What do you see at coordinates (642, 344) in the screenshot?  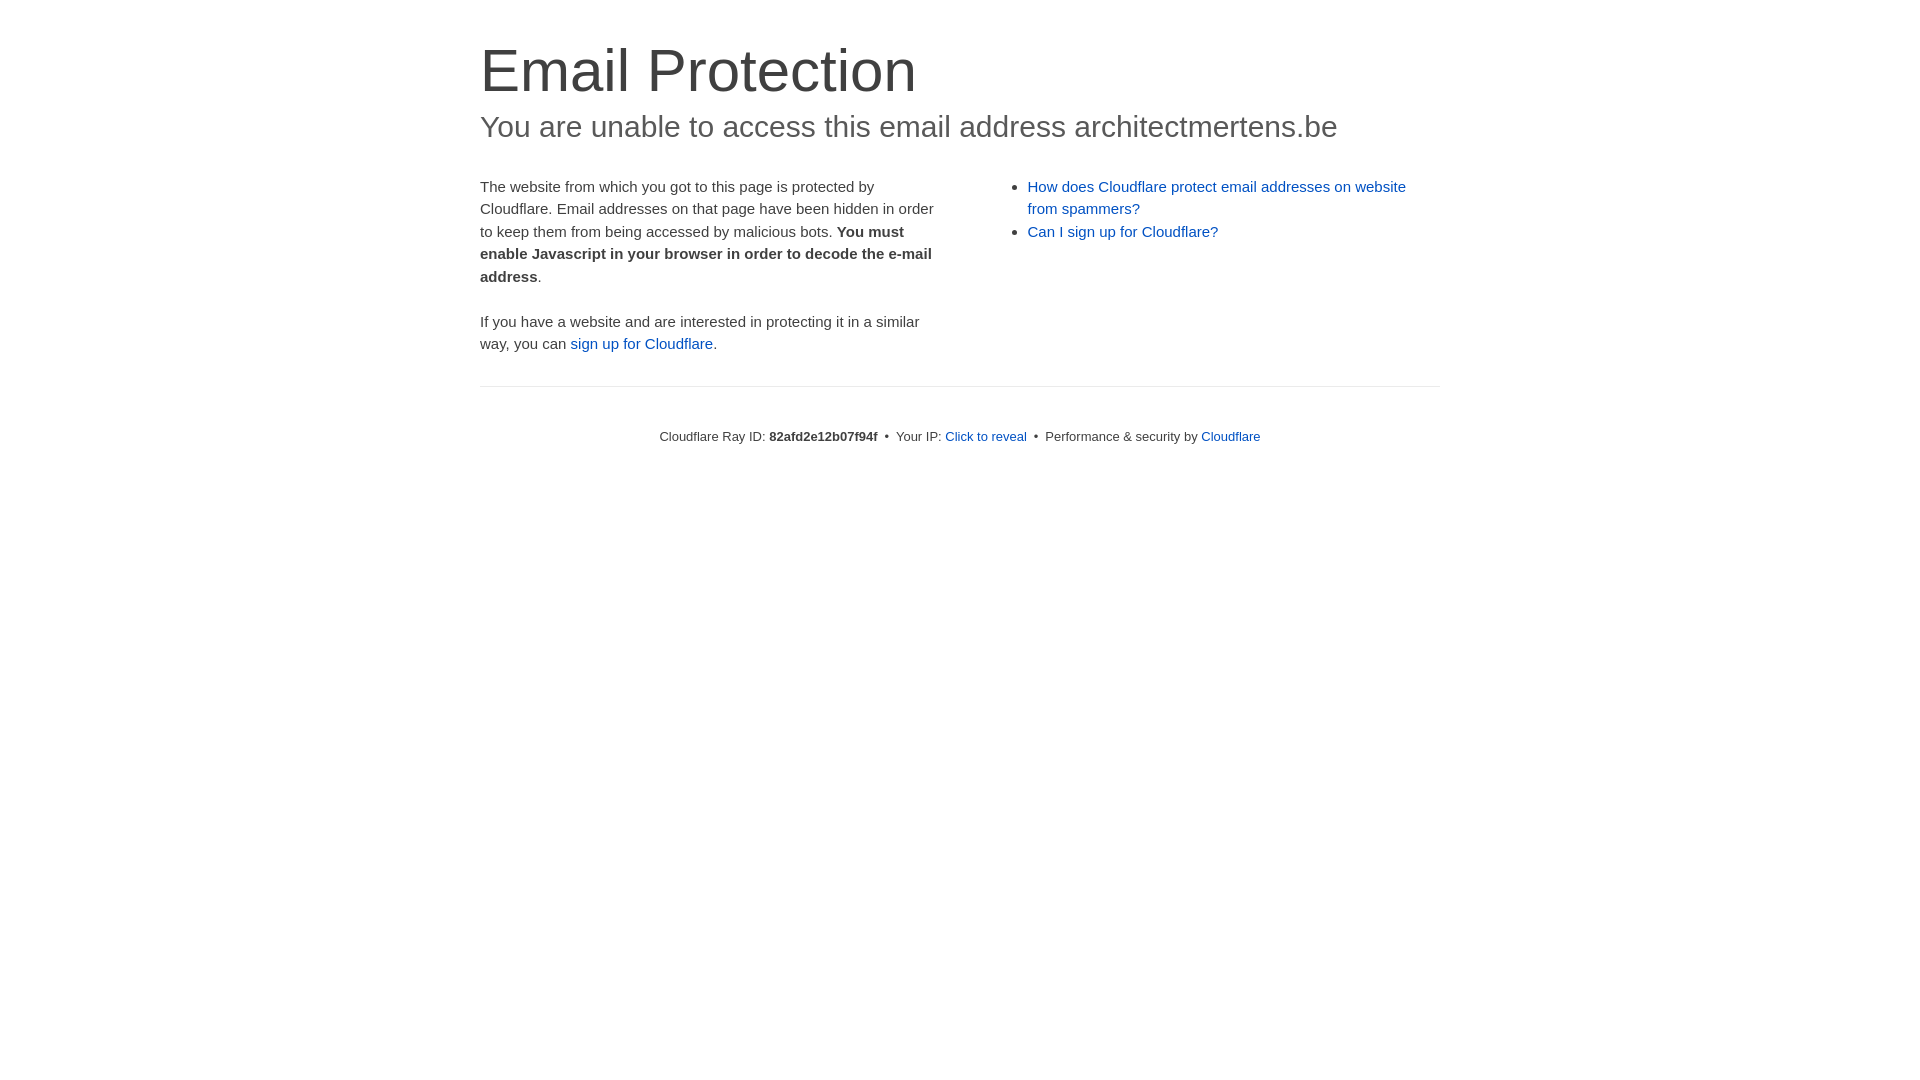 I see `sign up for Cloudflare` at bounding box center [642, 344].